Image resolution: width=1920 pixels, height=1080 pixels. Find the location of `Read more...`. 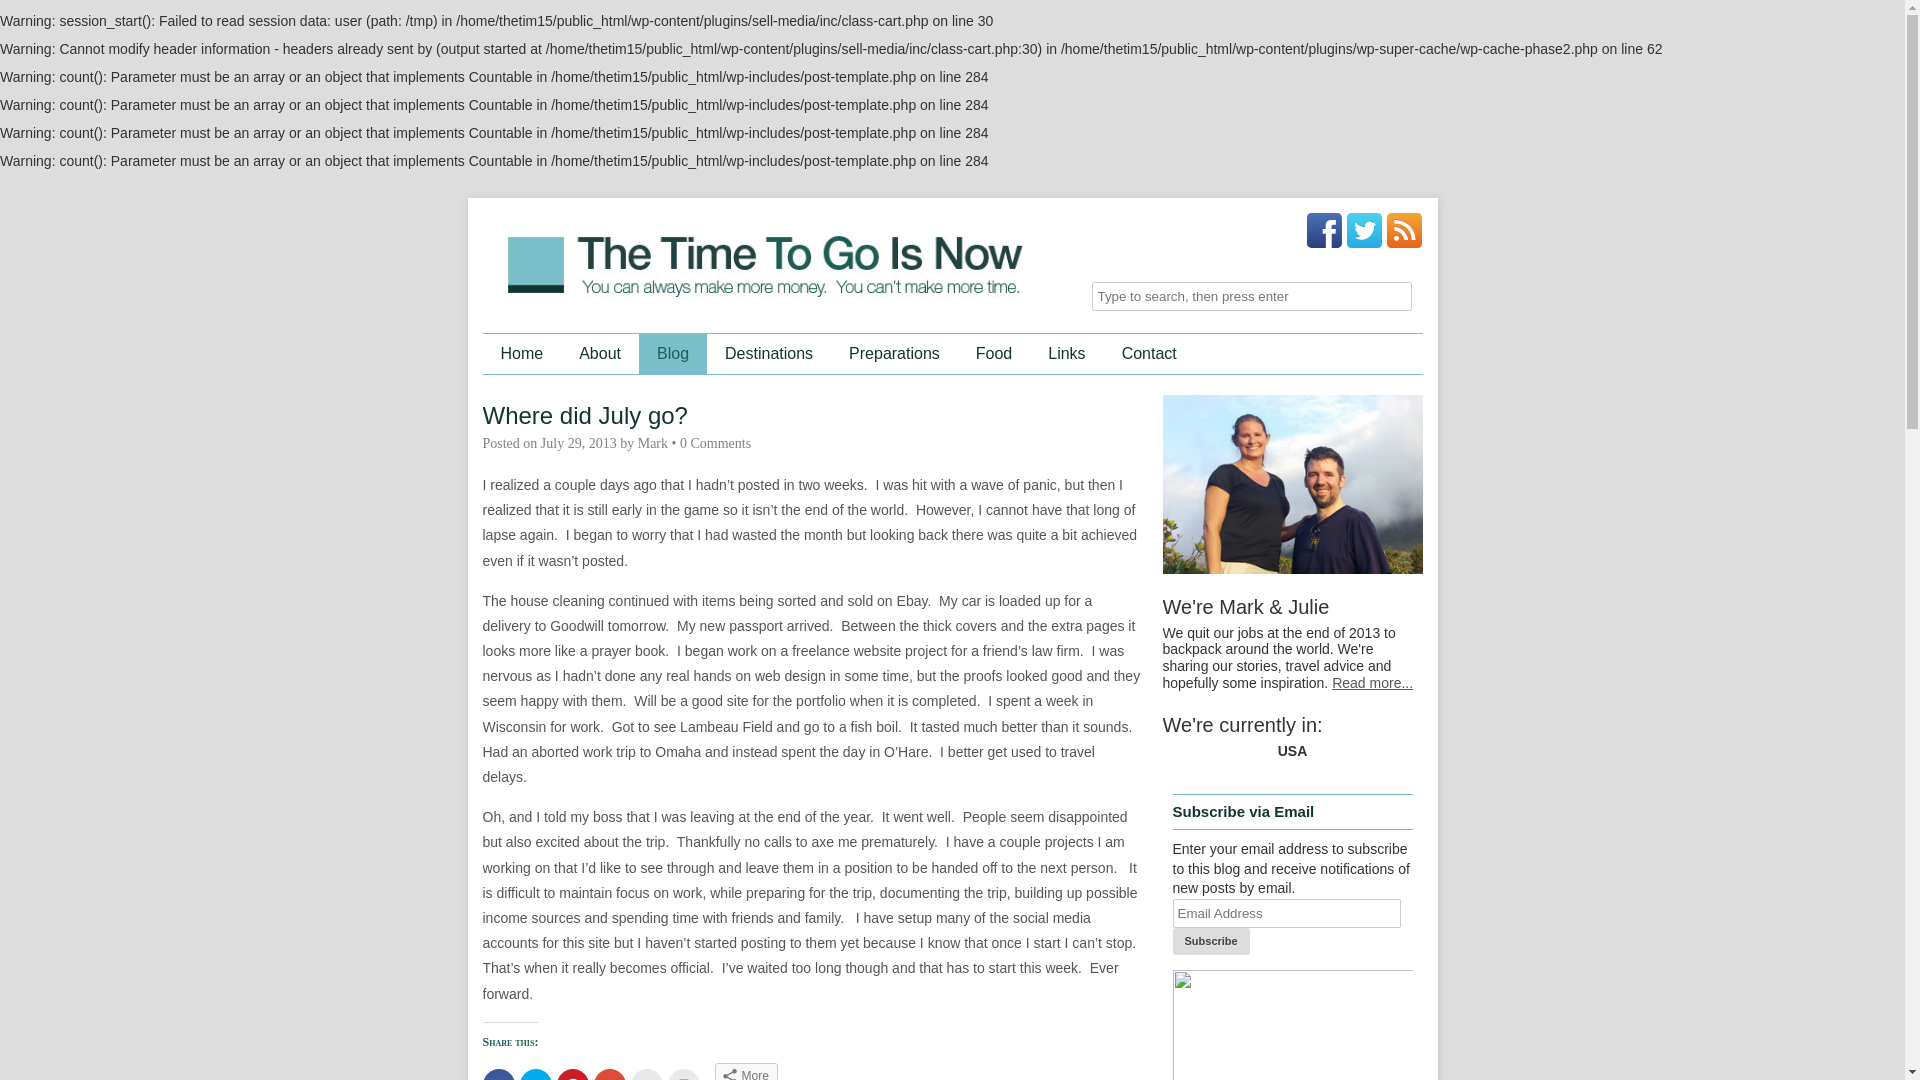

Read more... is located at coordinates (1372, 683).